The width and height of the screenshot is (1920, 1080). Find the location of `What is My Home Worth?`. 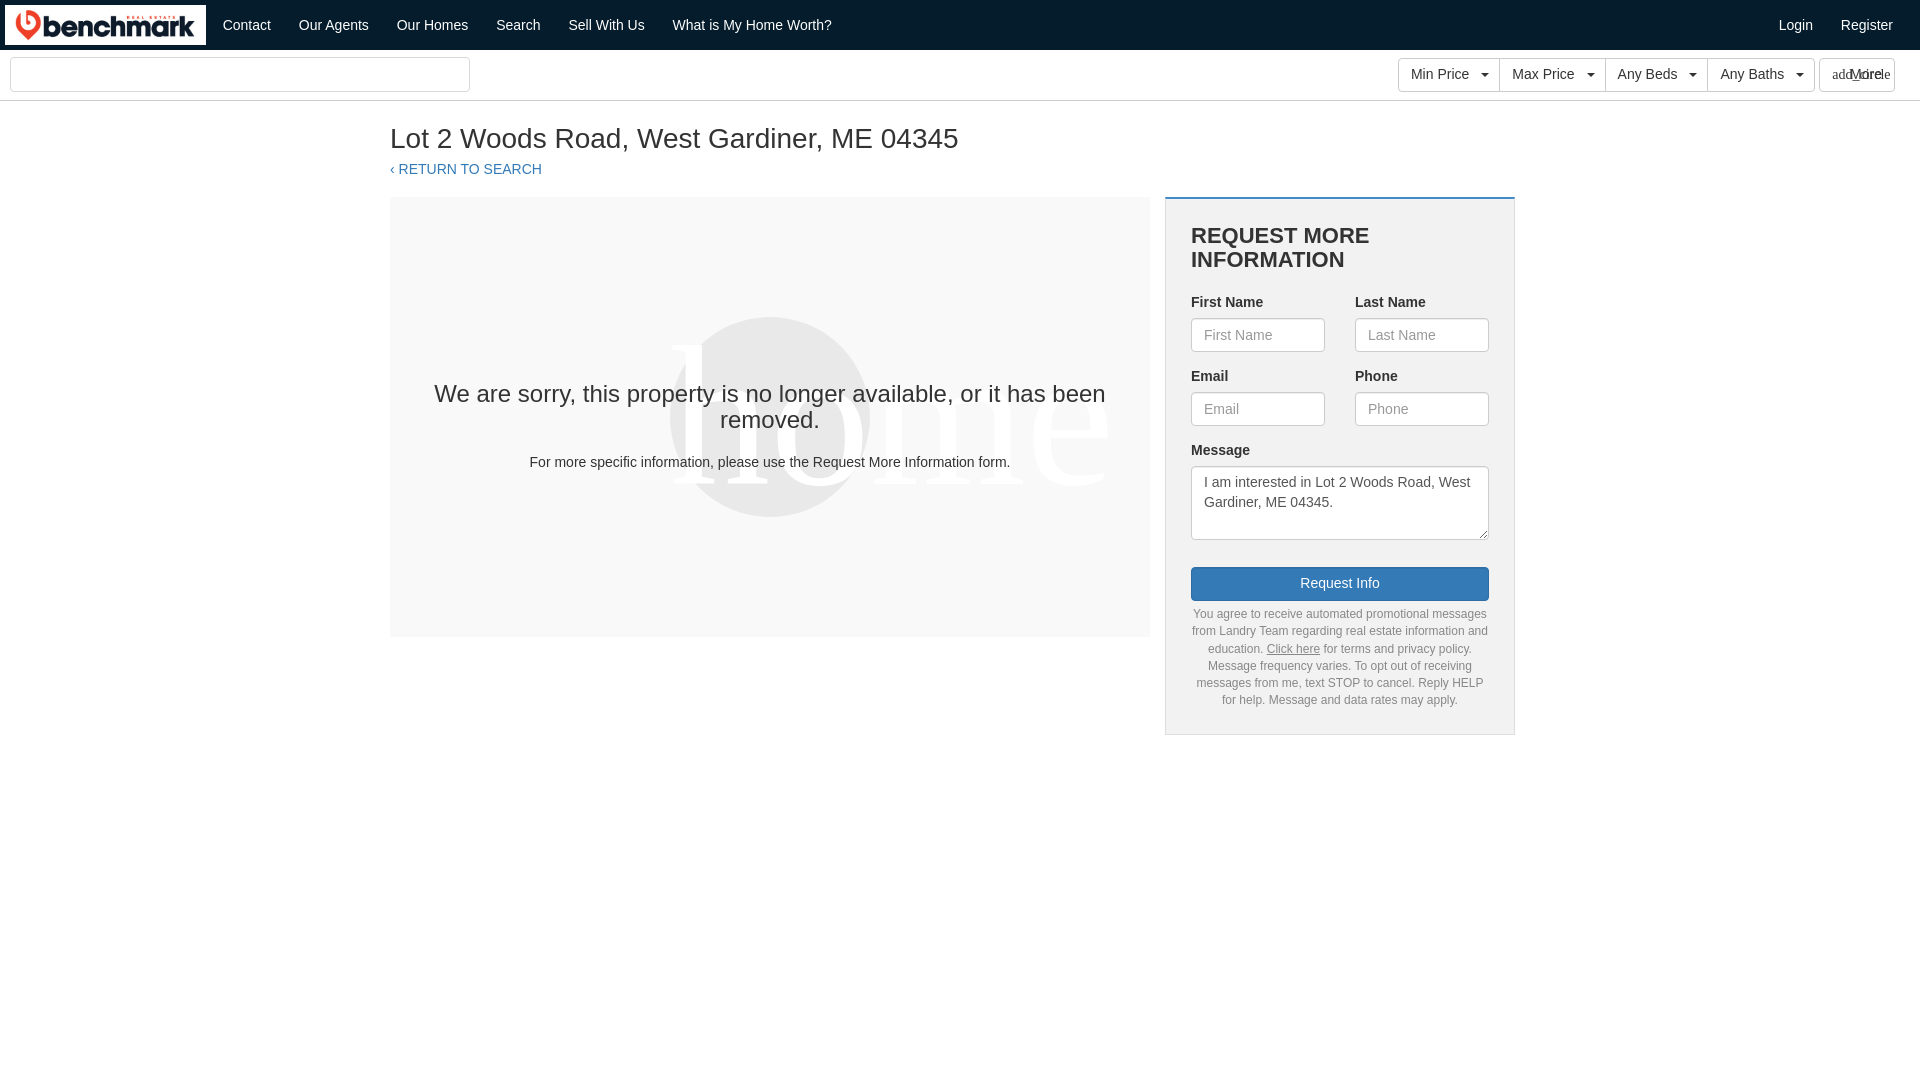

What is My Home Worth? is located at coordinates (752, 24).